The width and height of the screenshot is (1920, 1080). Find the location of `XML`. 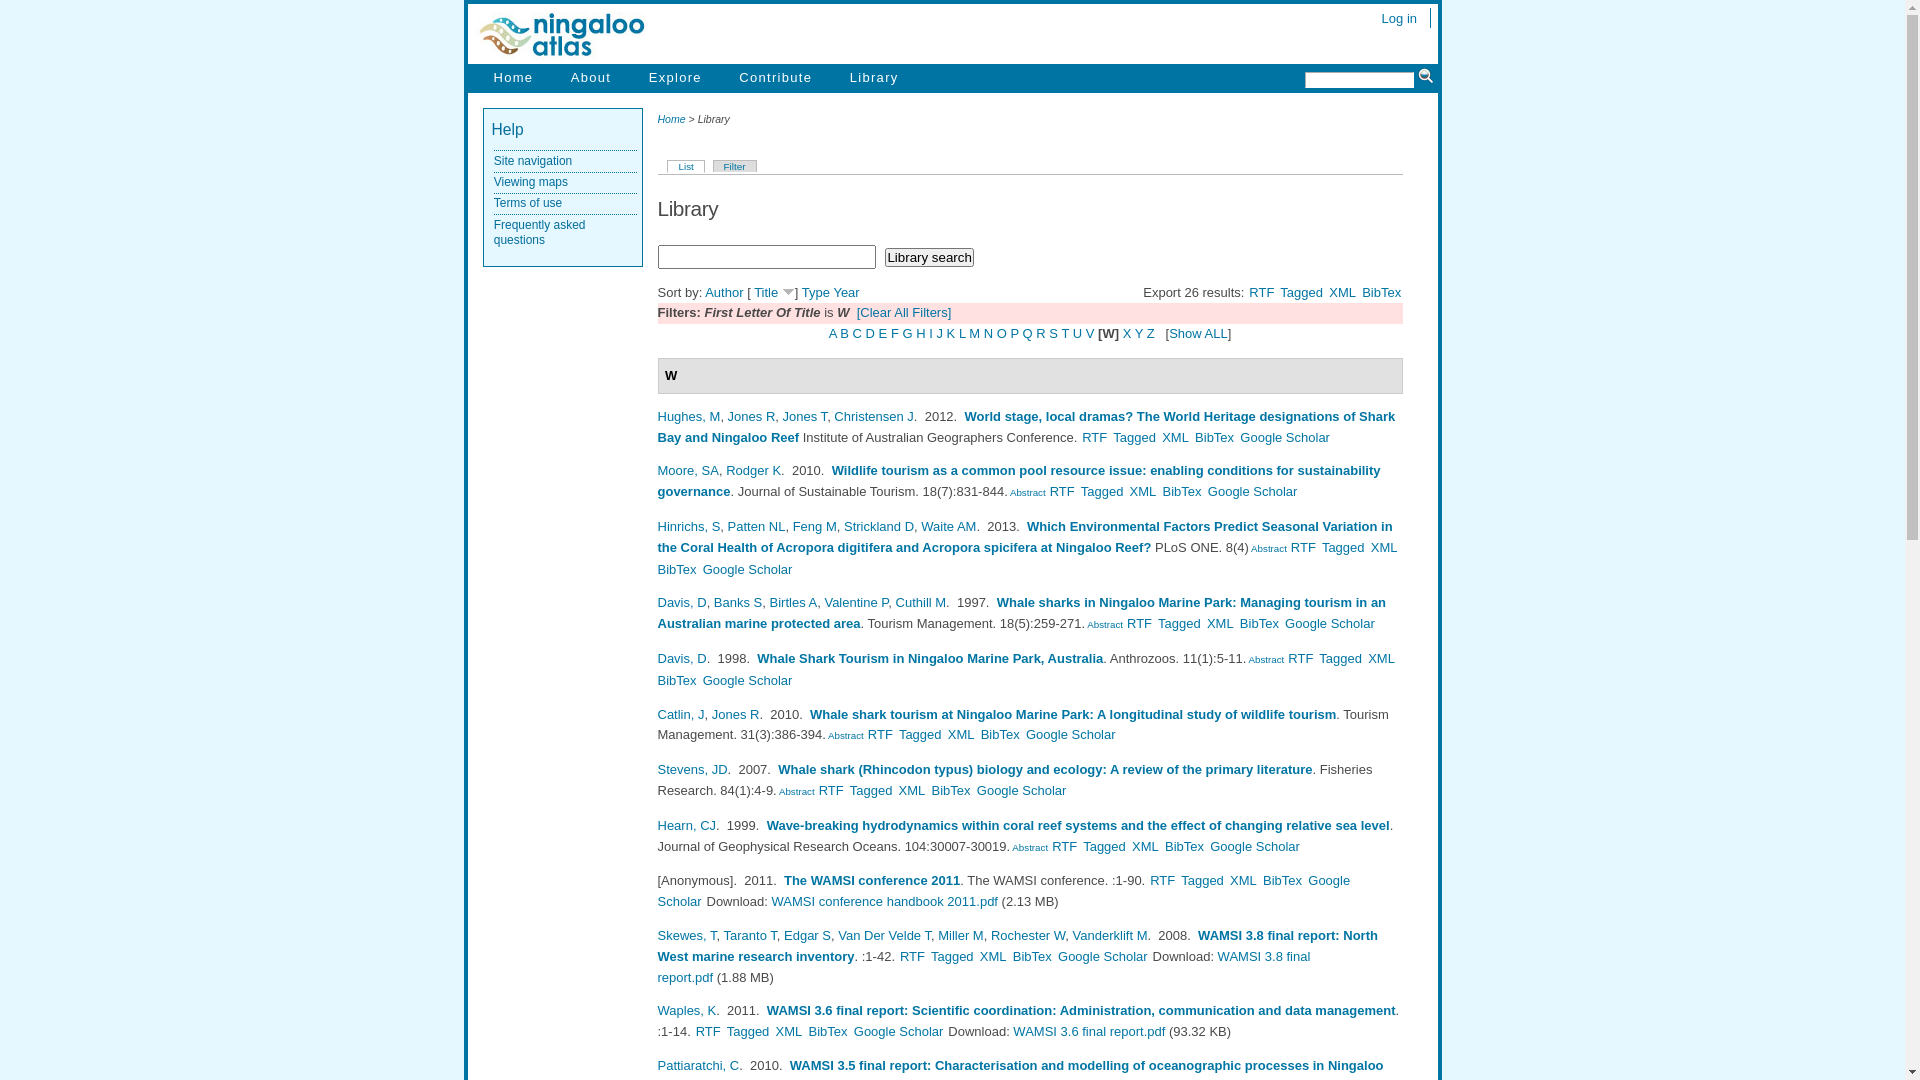

XML is located at coordinates (1144, 492).